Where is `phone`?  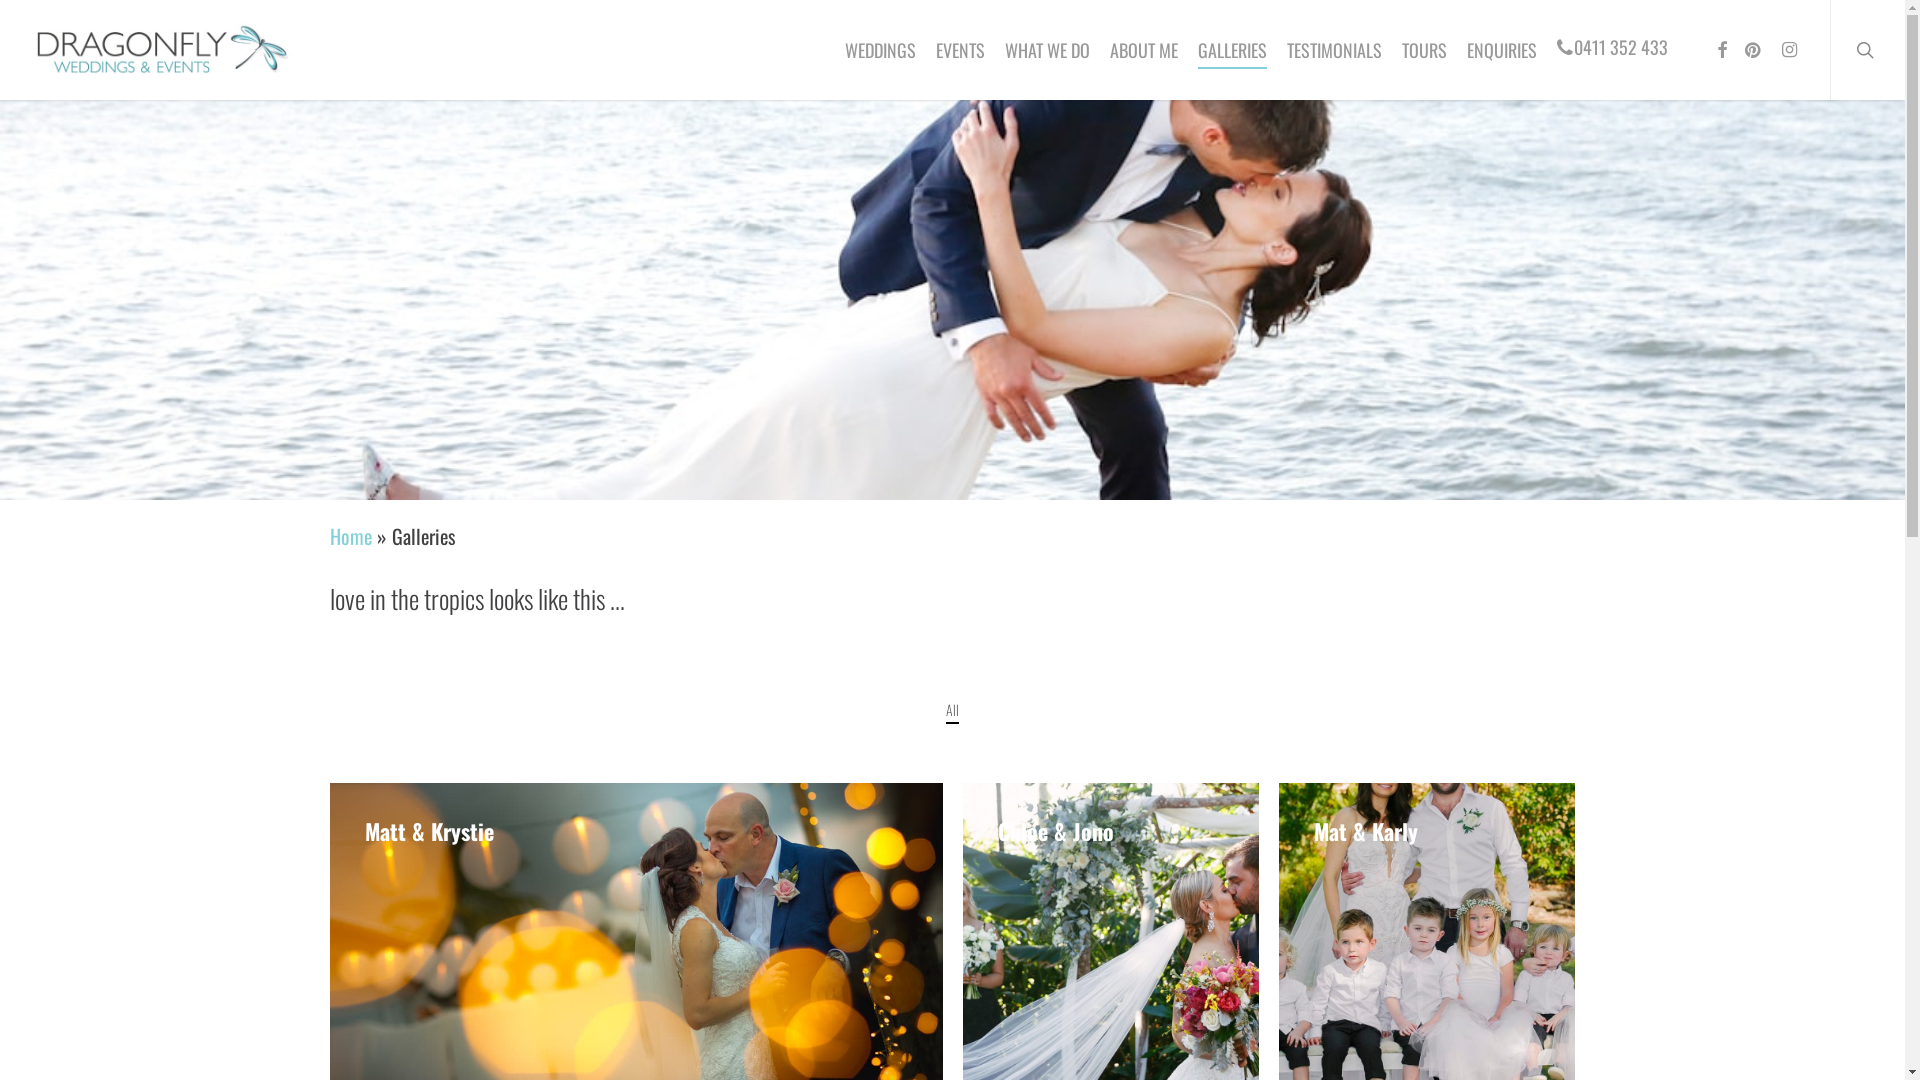
phone is located at coordinates (1023, 935).